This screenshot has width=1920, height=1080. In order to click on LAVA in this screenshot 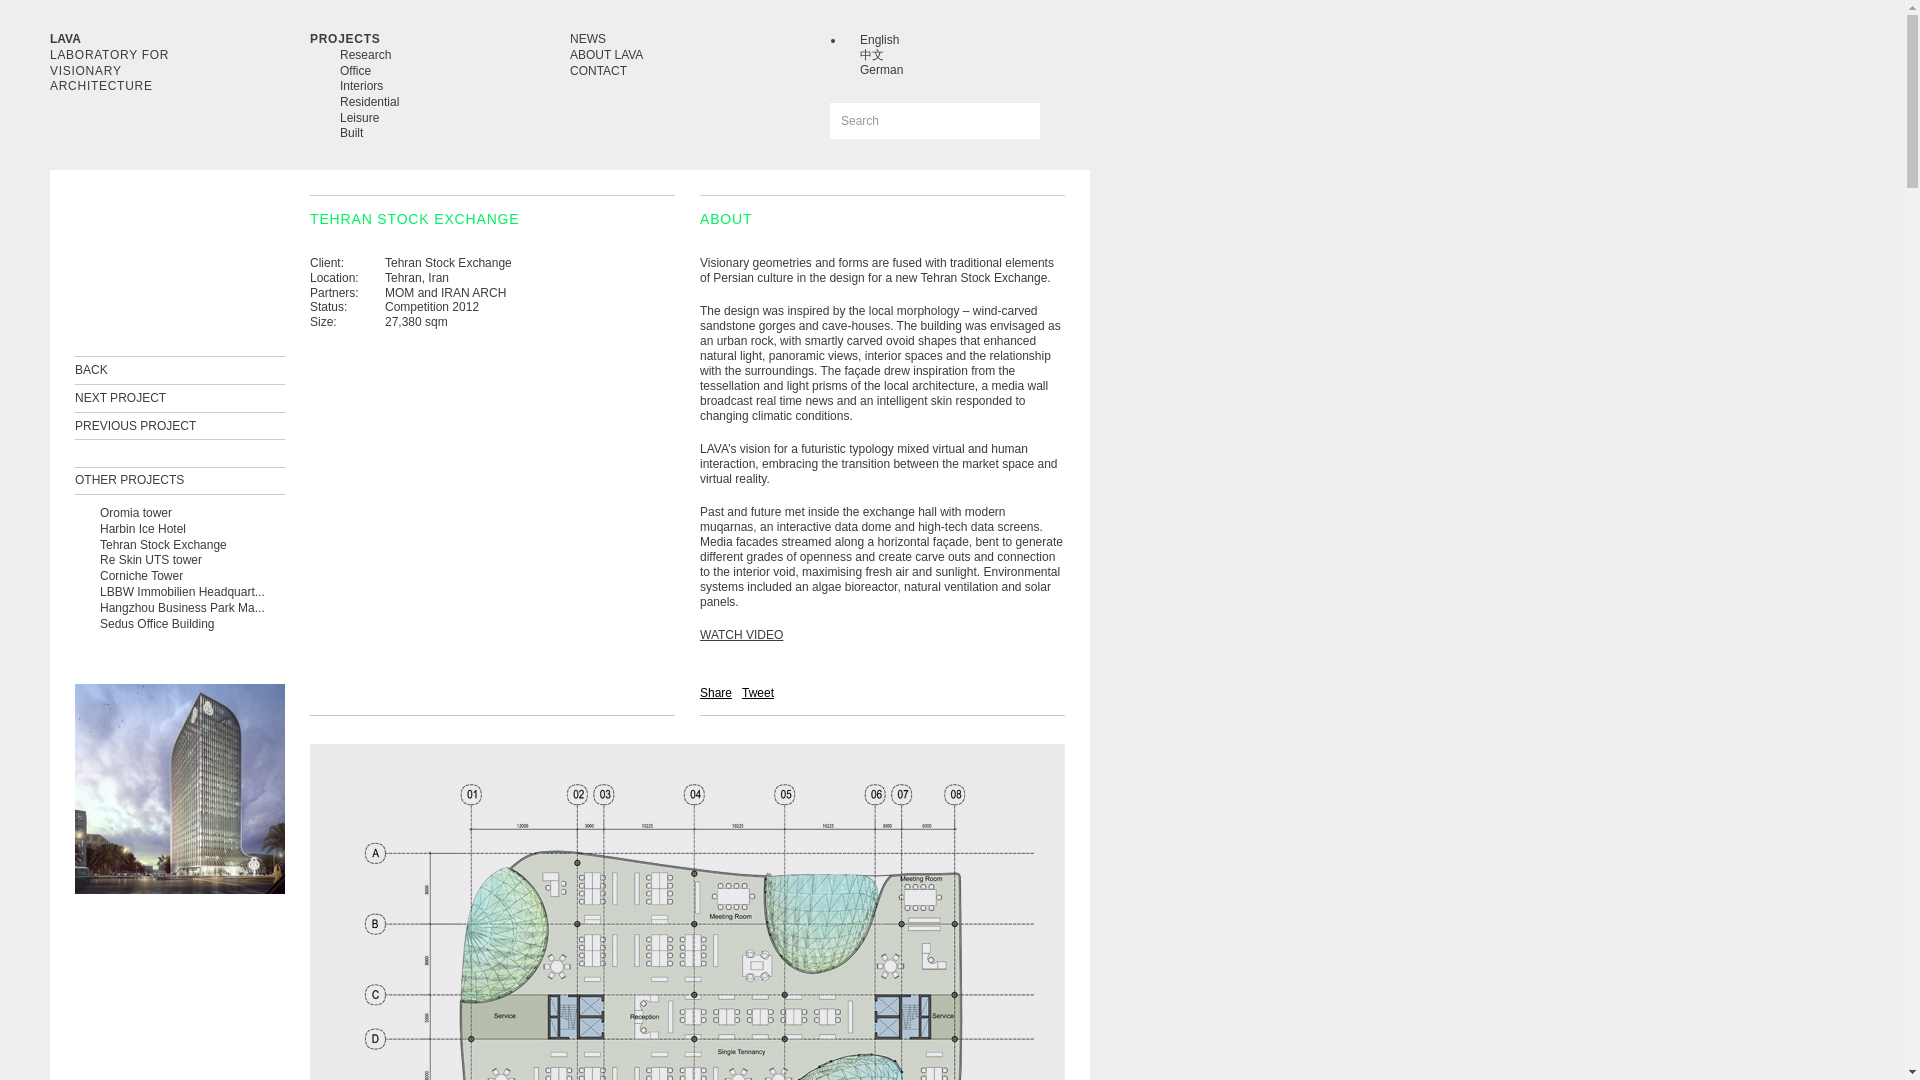, I will do `click(64, 39)`.